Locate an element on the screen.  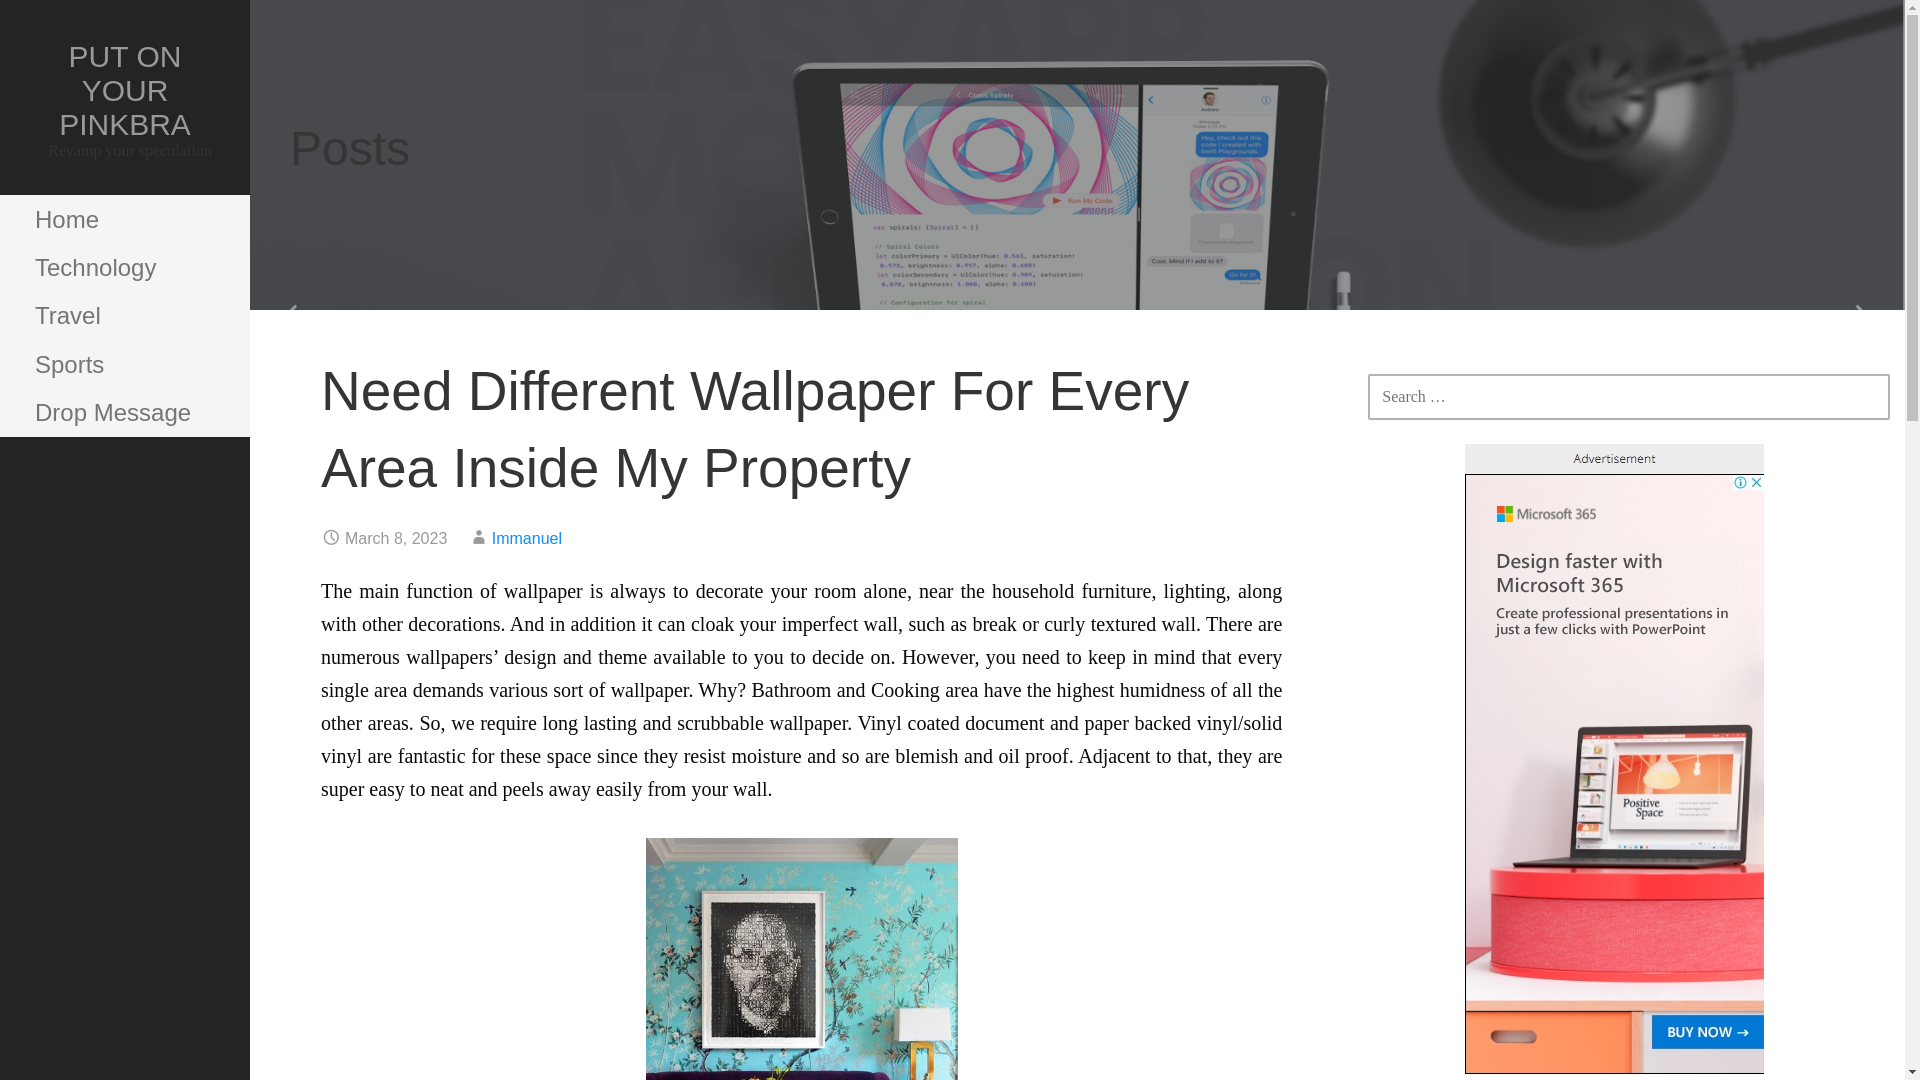
Travel is located at coordinates (124, 316).